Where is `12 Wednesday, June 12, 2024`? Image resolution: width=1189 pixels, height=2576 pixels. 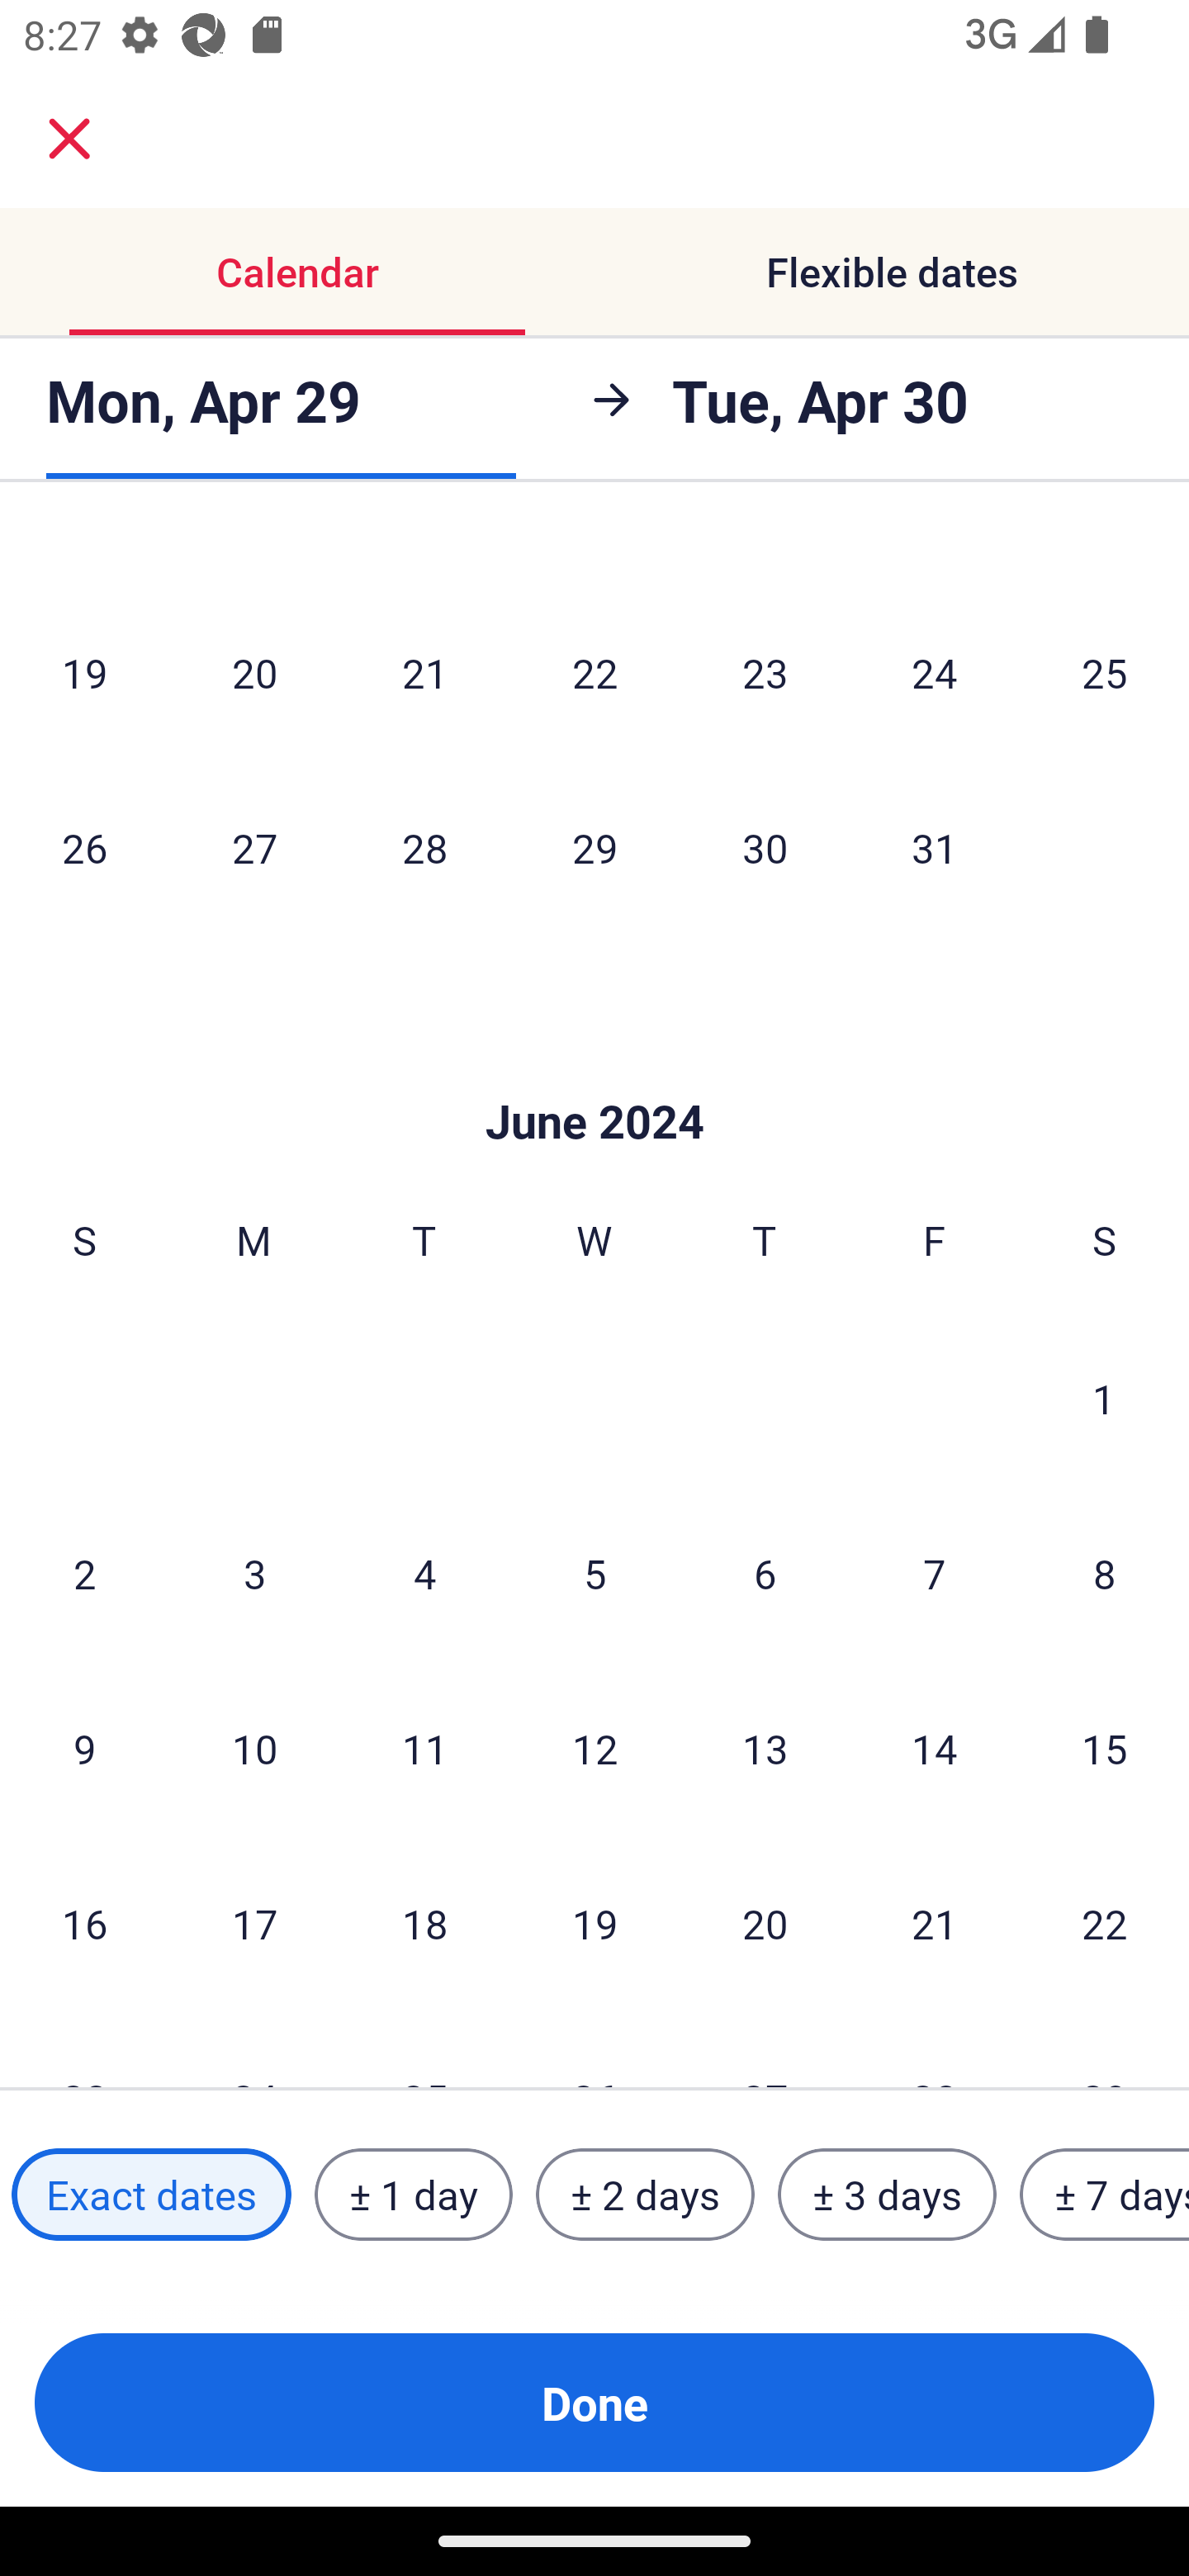
12 Wednesday, June 12, 2024 is located at coordinates (594, 1749).